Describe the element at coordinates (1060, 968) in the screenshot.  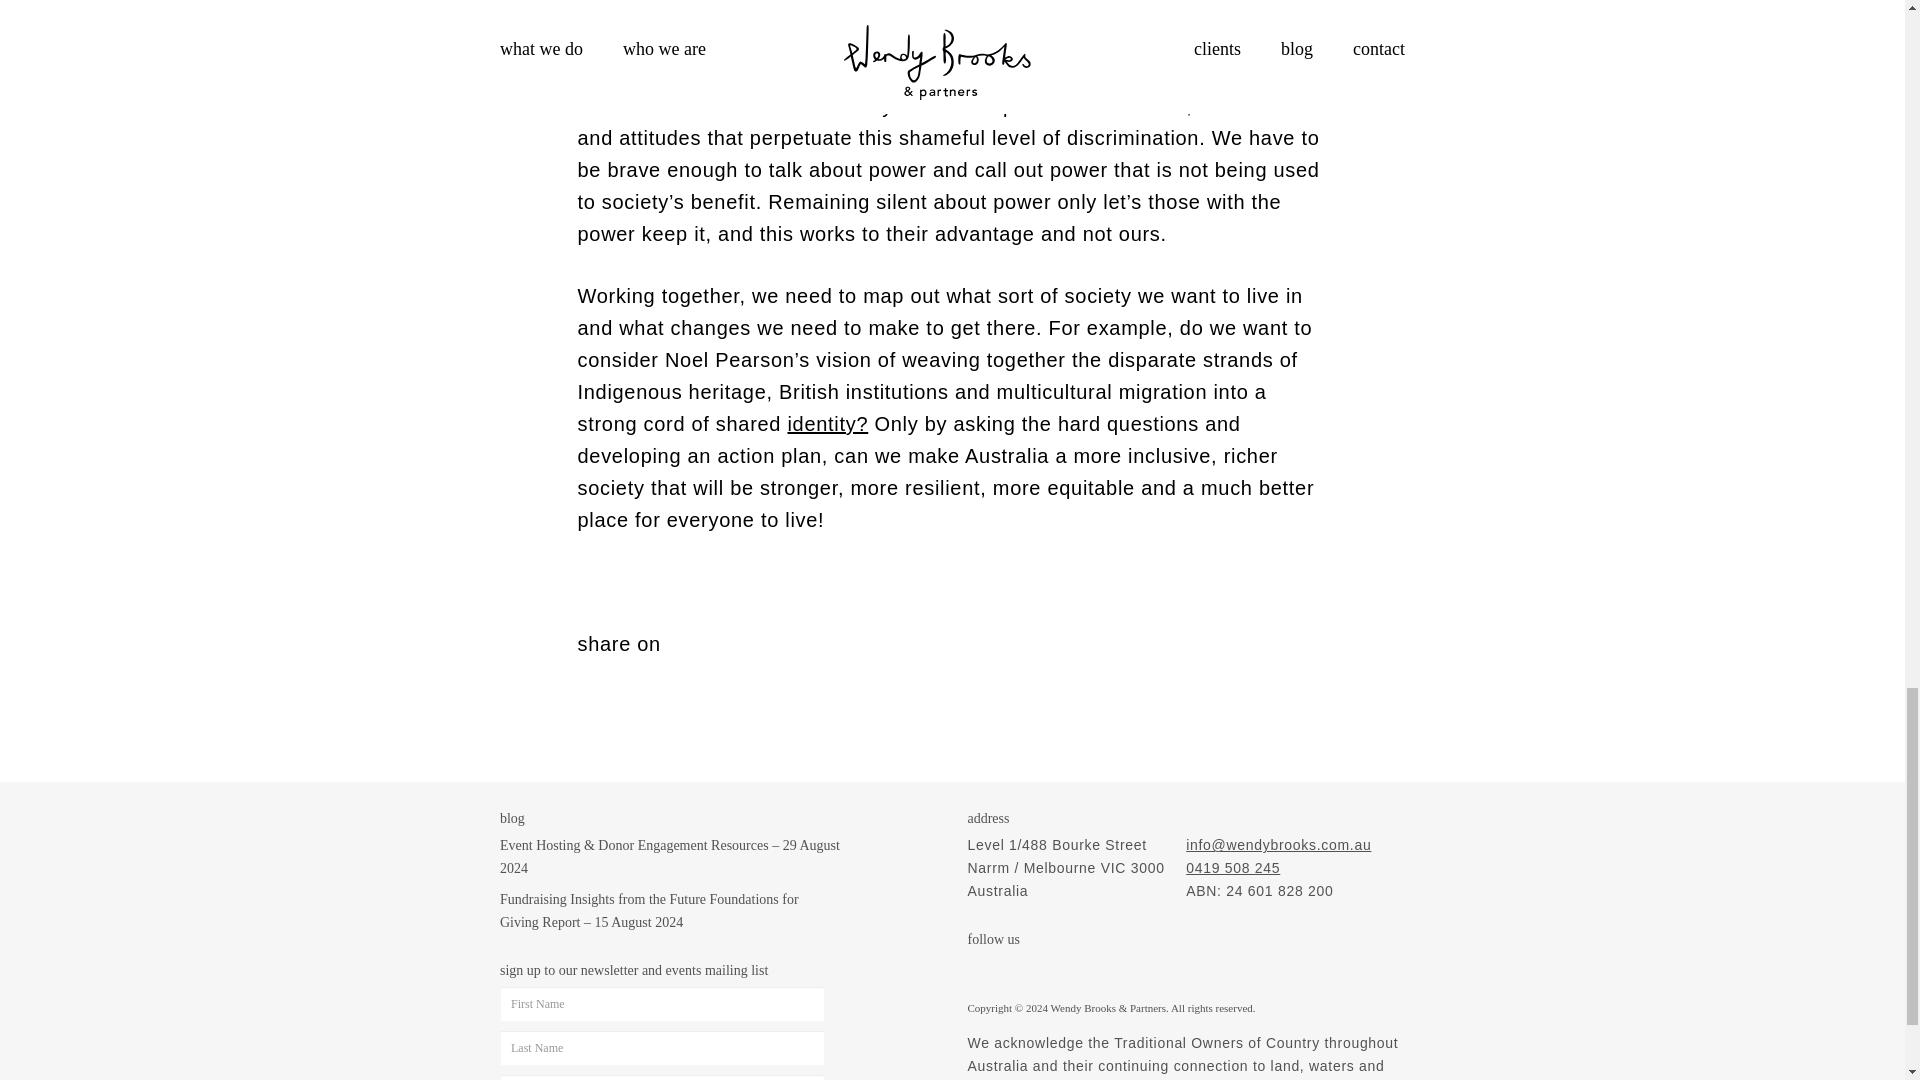
I see `LinkedIn` at that location.